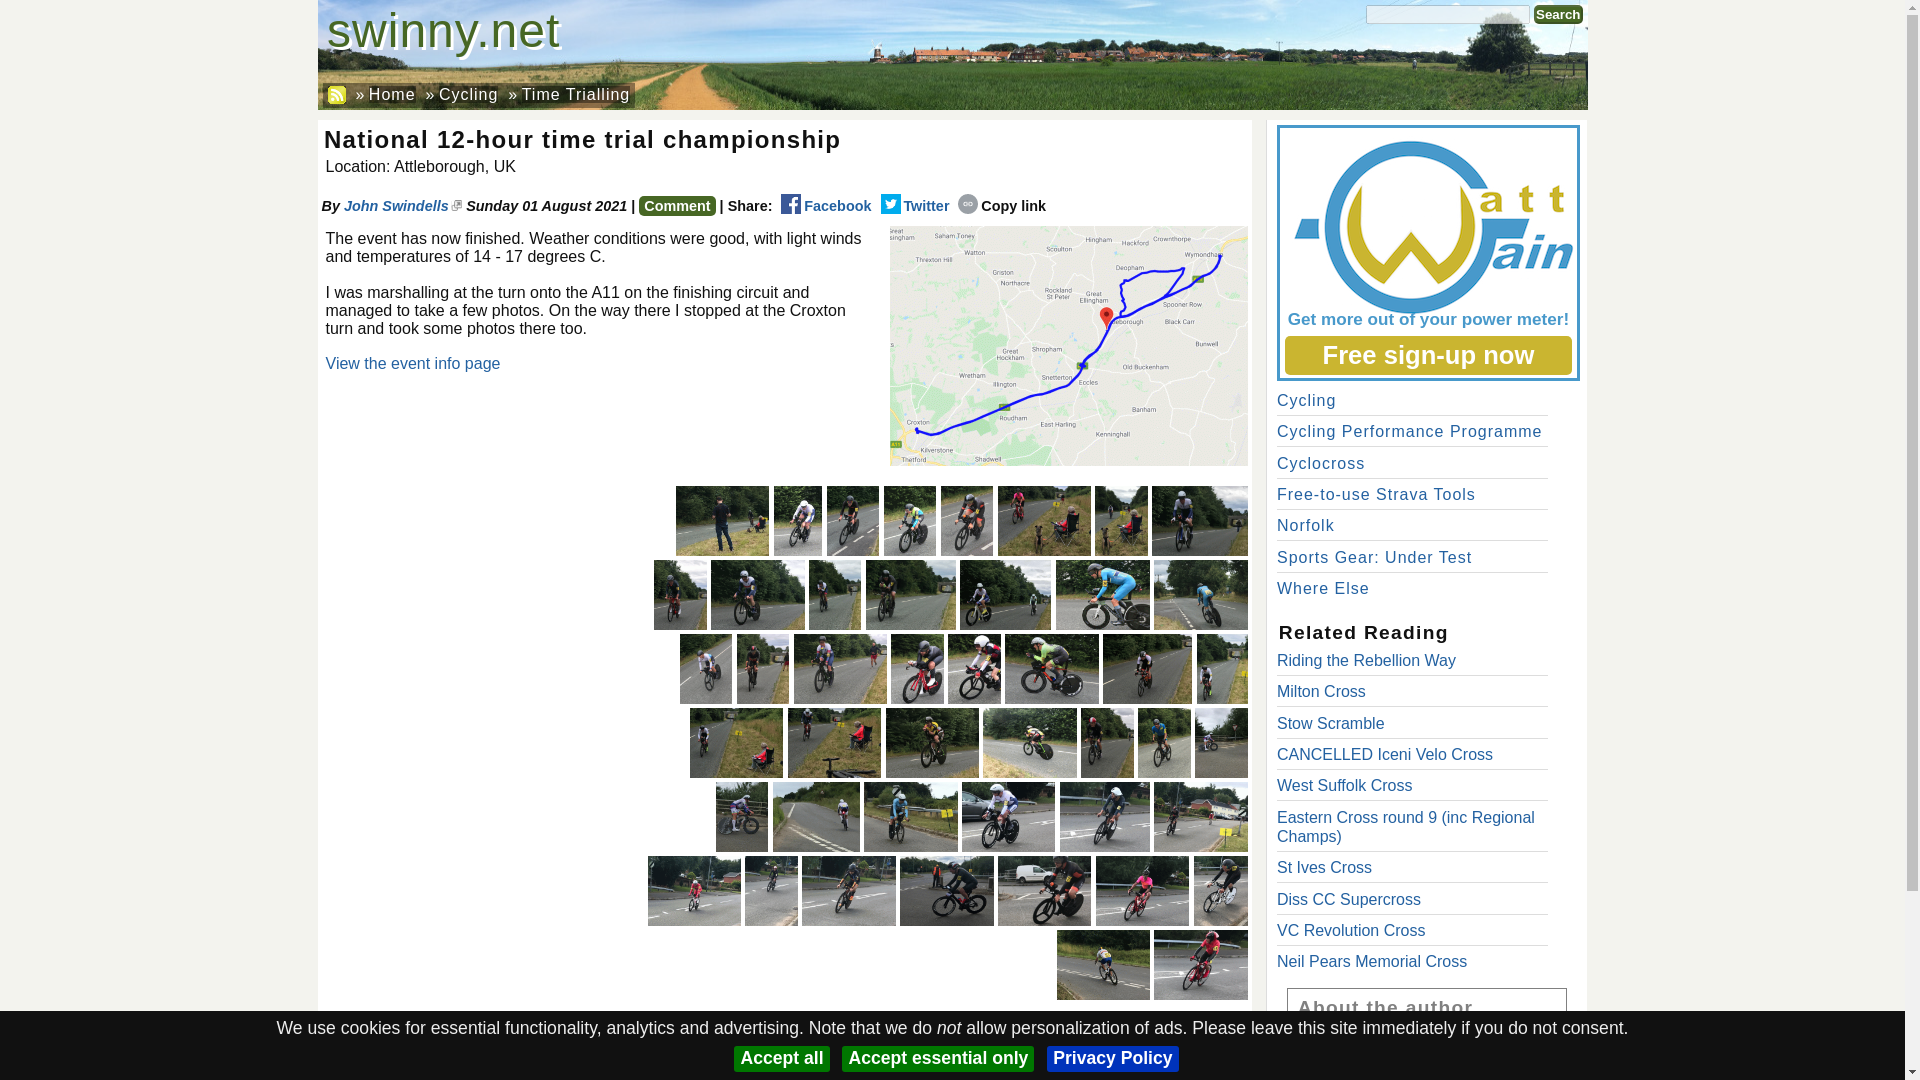  I want to click on National 12hr time trial, so click(1005, 594).